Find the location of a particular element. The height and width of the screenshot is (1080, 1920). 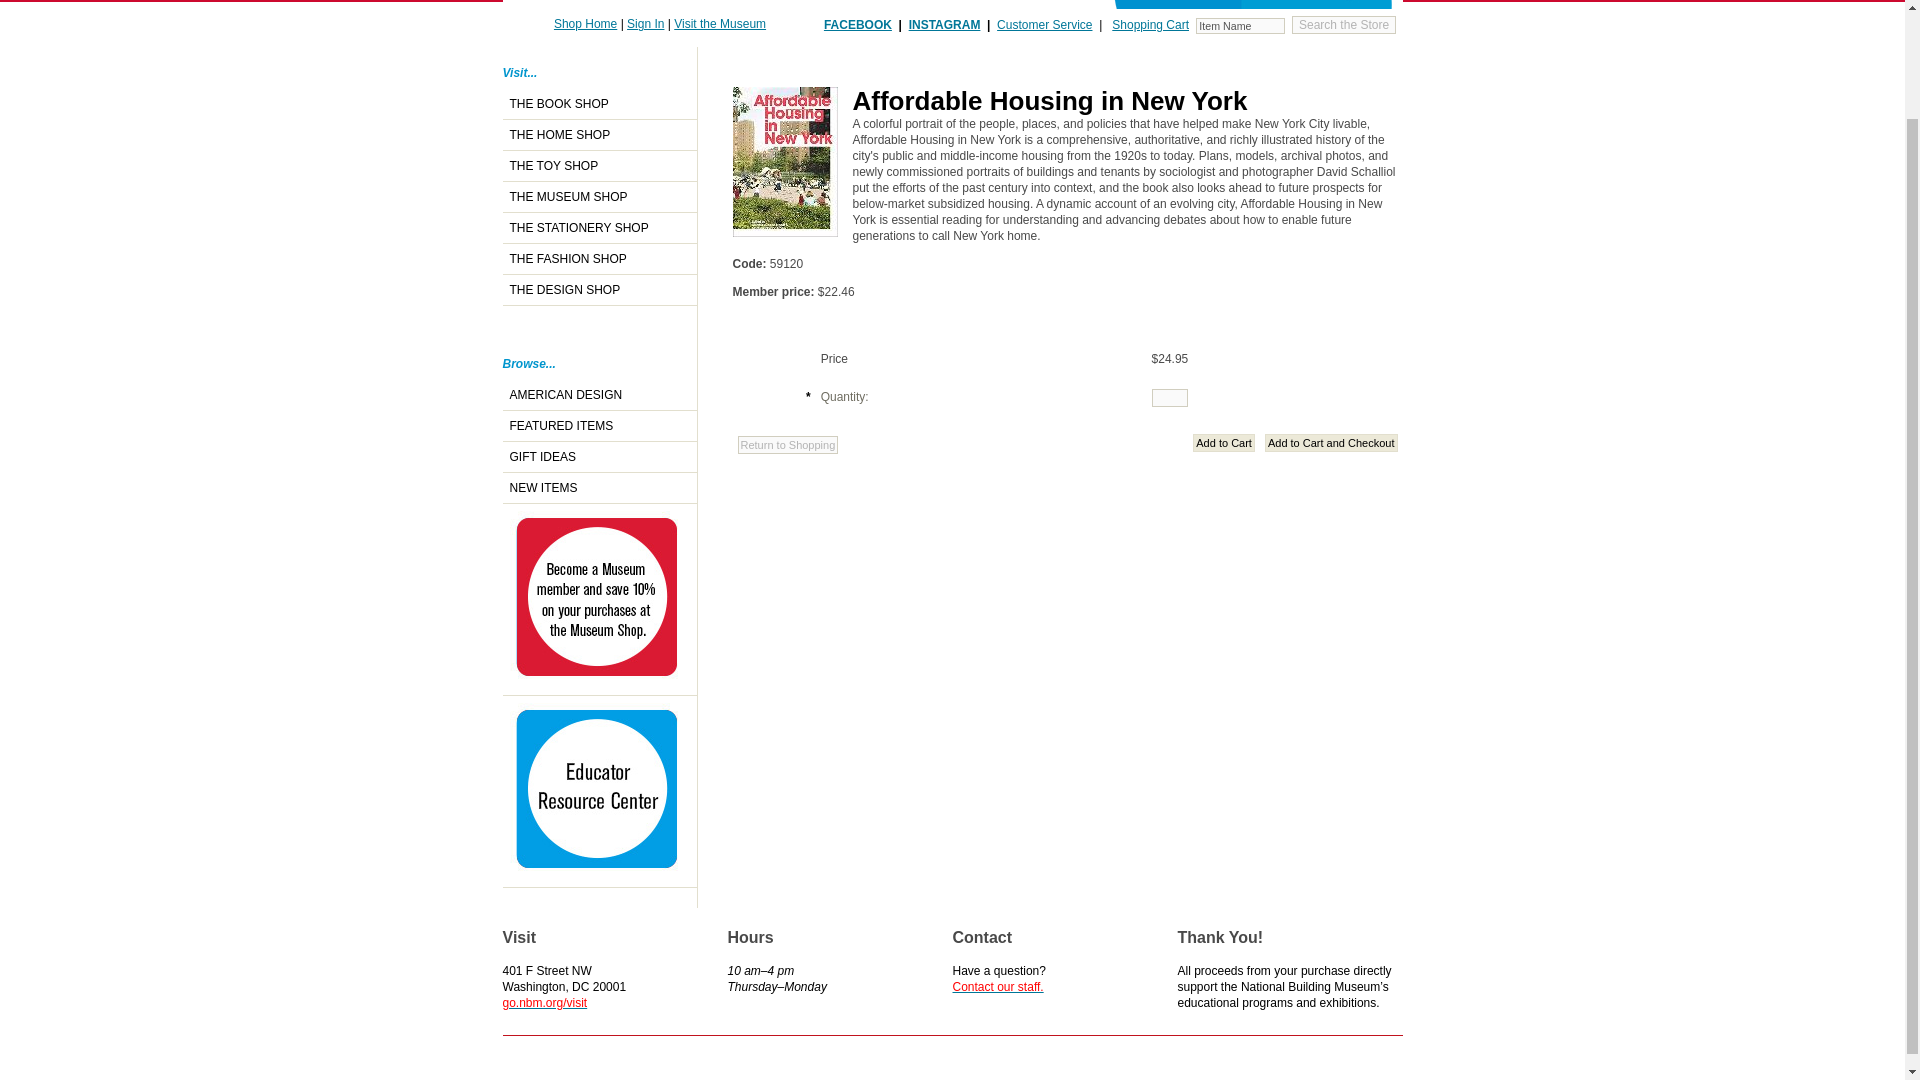

THE HOME SHOP is located at coordinates (598, 135).